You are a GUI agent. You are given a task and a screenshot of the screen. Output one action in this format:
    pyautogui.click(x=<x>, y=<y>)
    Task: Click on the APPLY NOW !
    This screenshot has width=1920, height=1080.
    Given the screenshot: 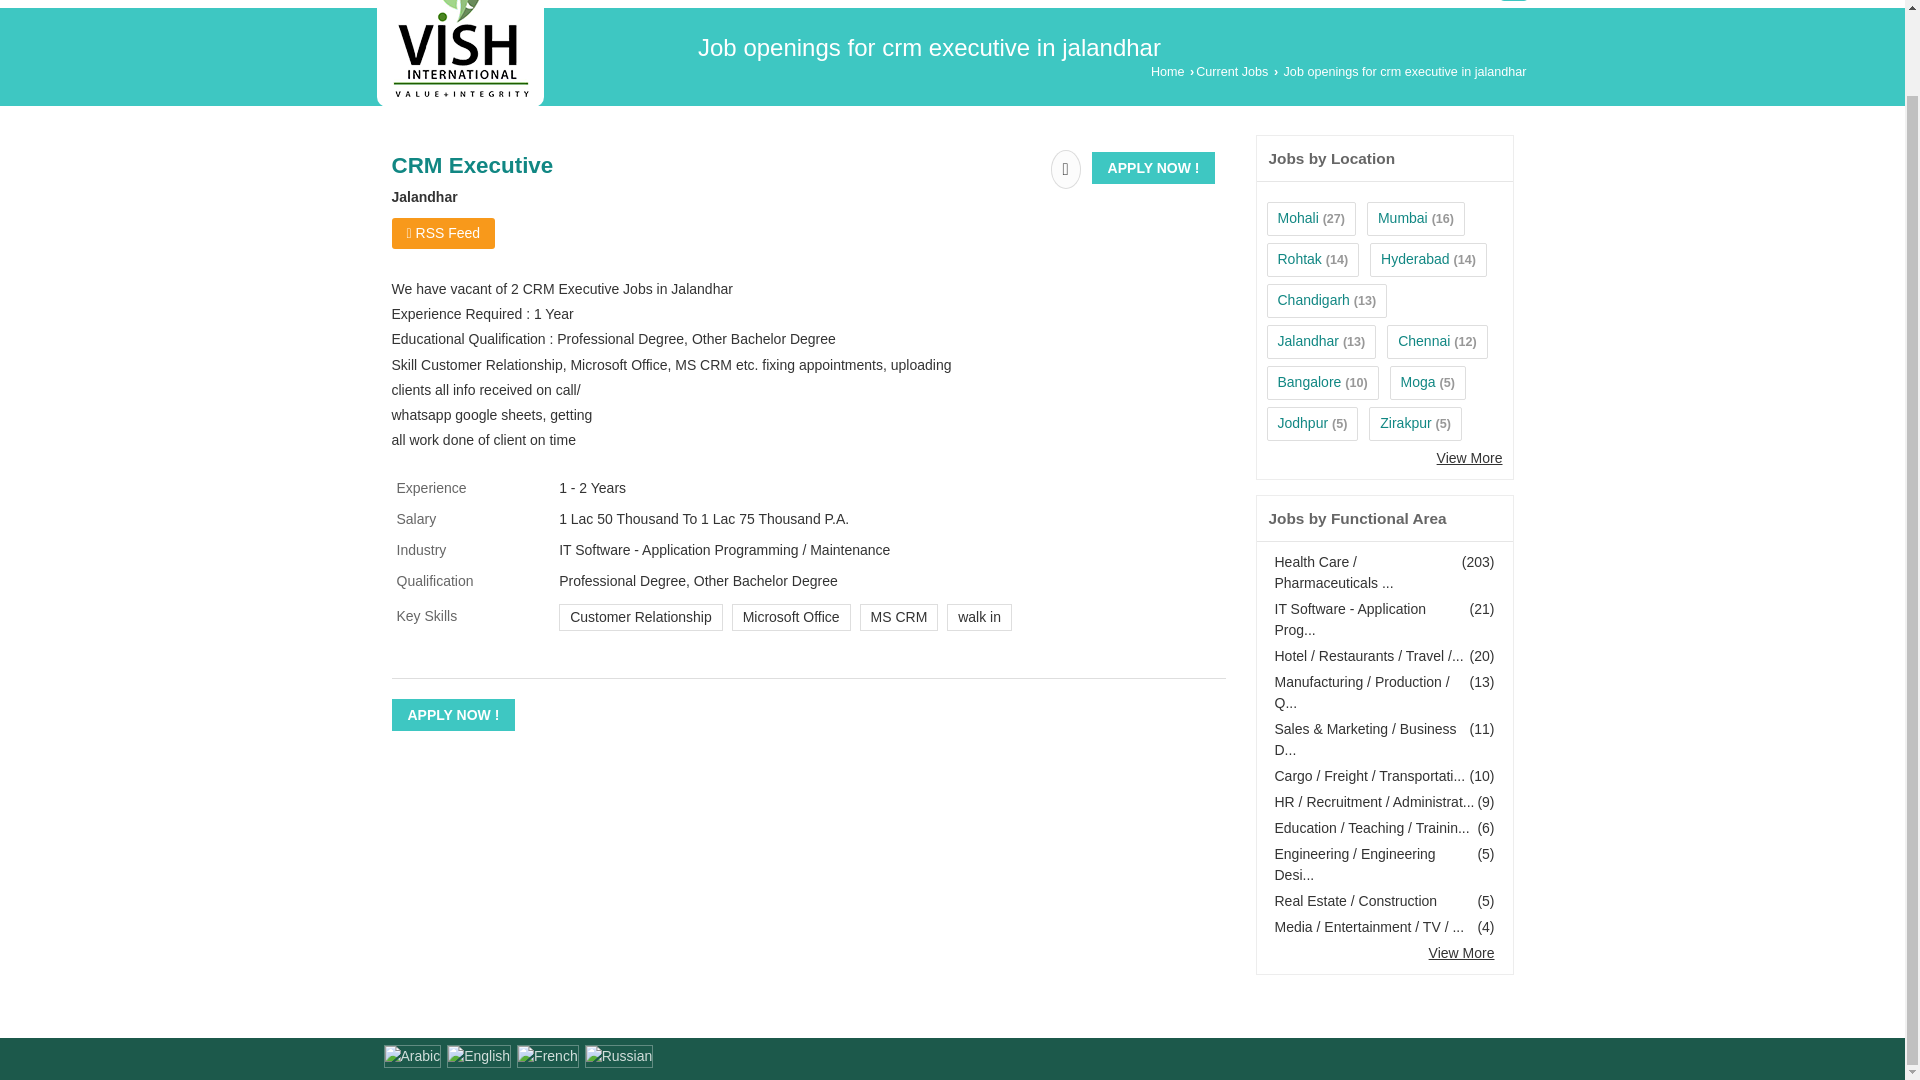 What is the action you would take?
    pyautogui.click(x=1154, y=168)
    